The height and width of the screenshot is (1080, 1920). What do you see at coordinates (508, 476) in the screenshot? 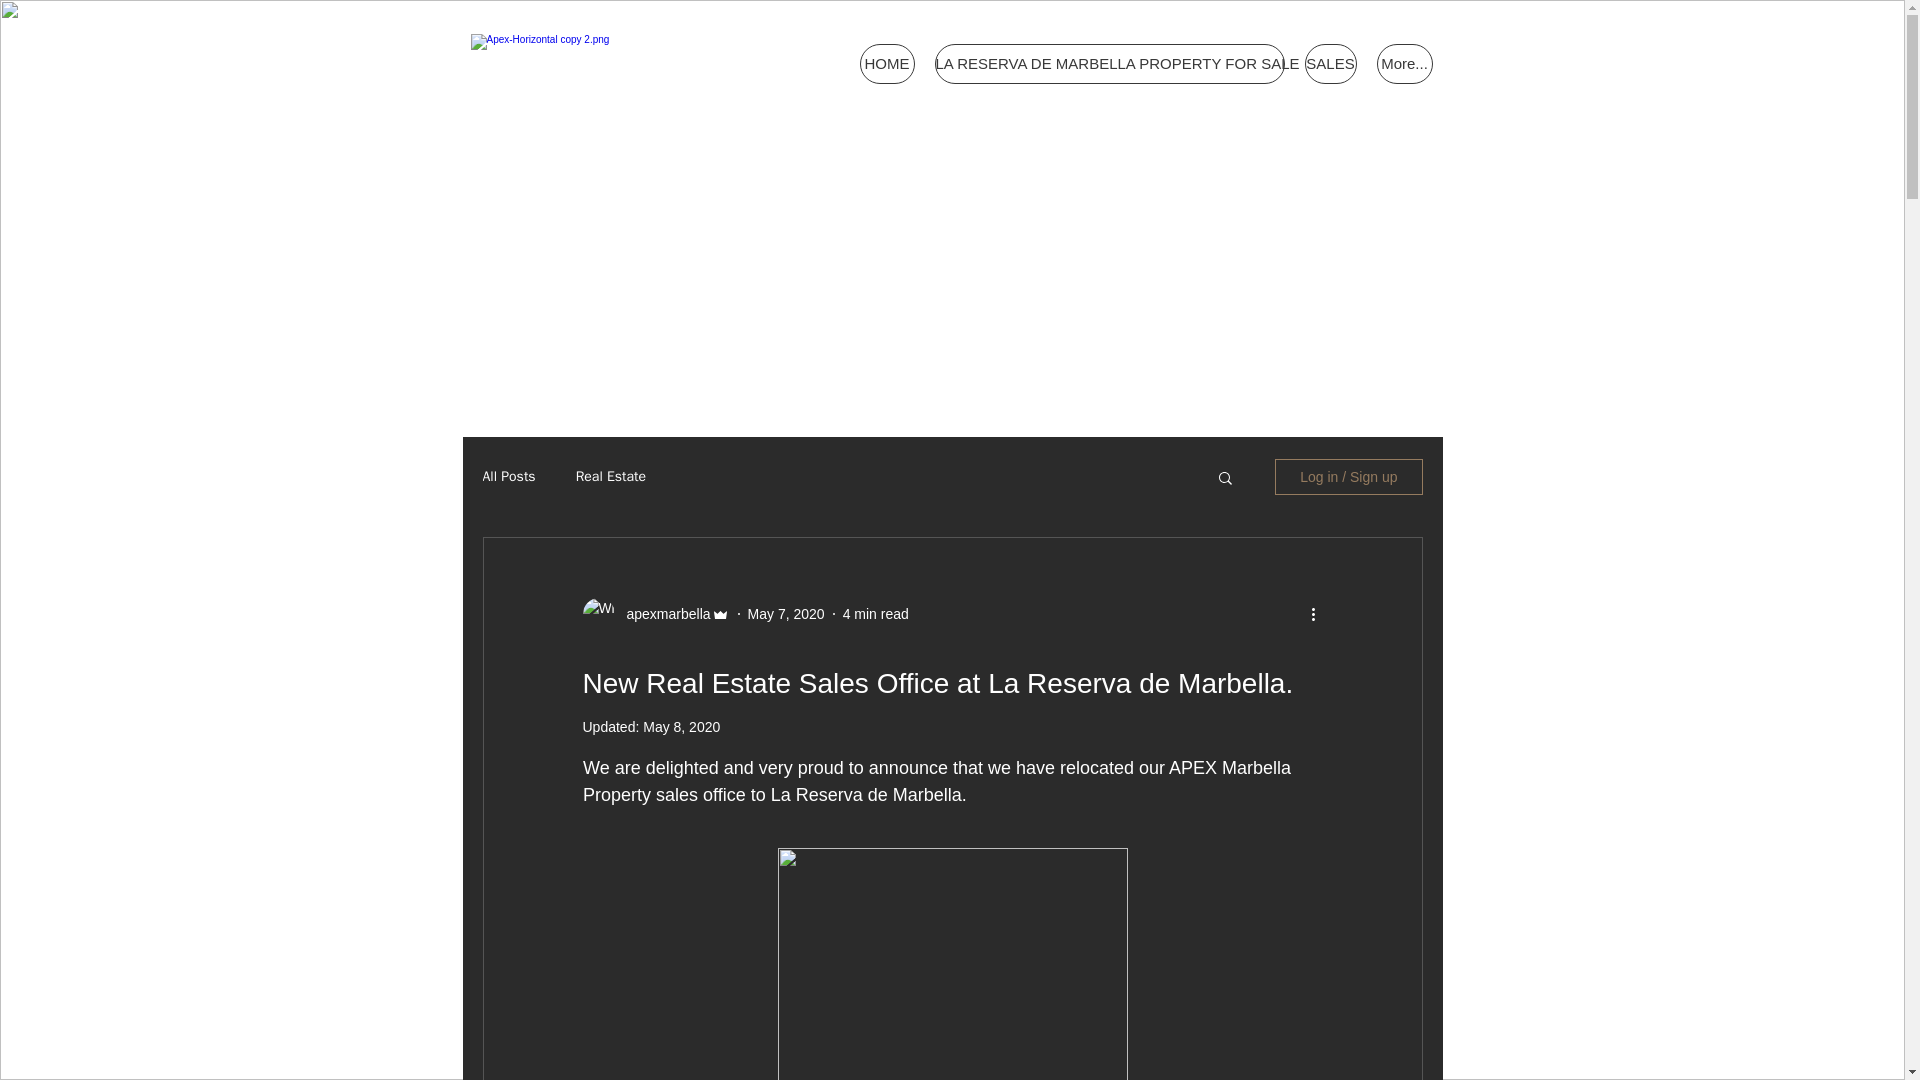
I see `All Posts` at bounding box center [508, 476].